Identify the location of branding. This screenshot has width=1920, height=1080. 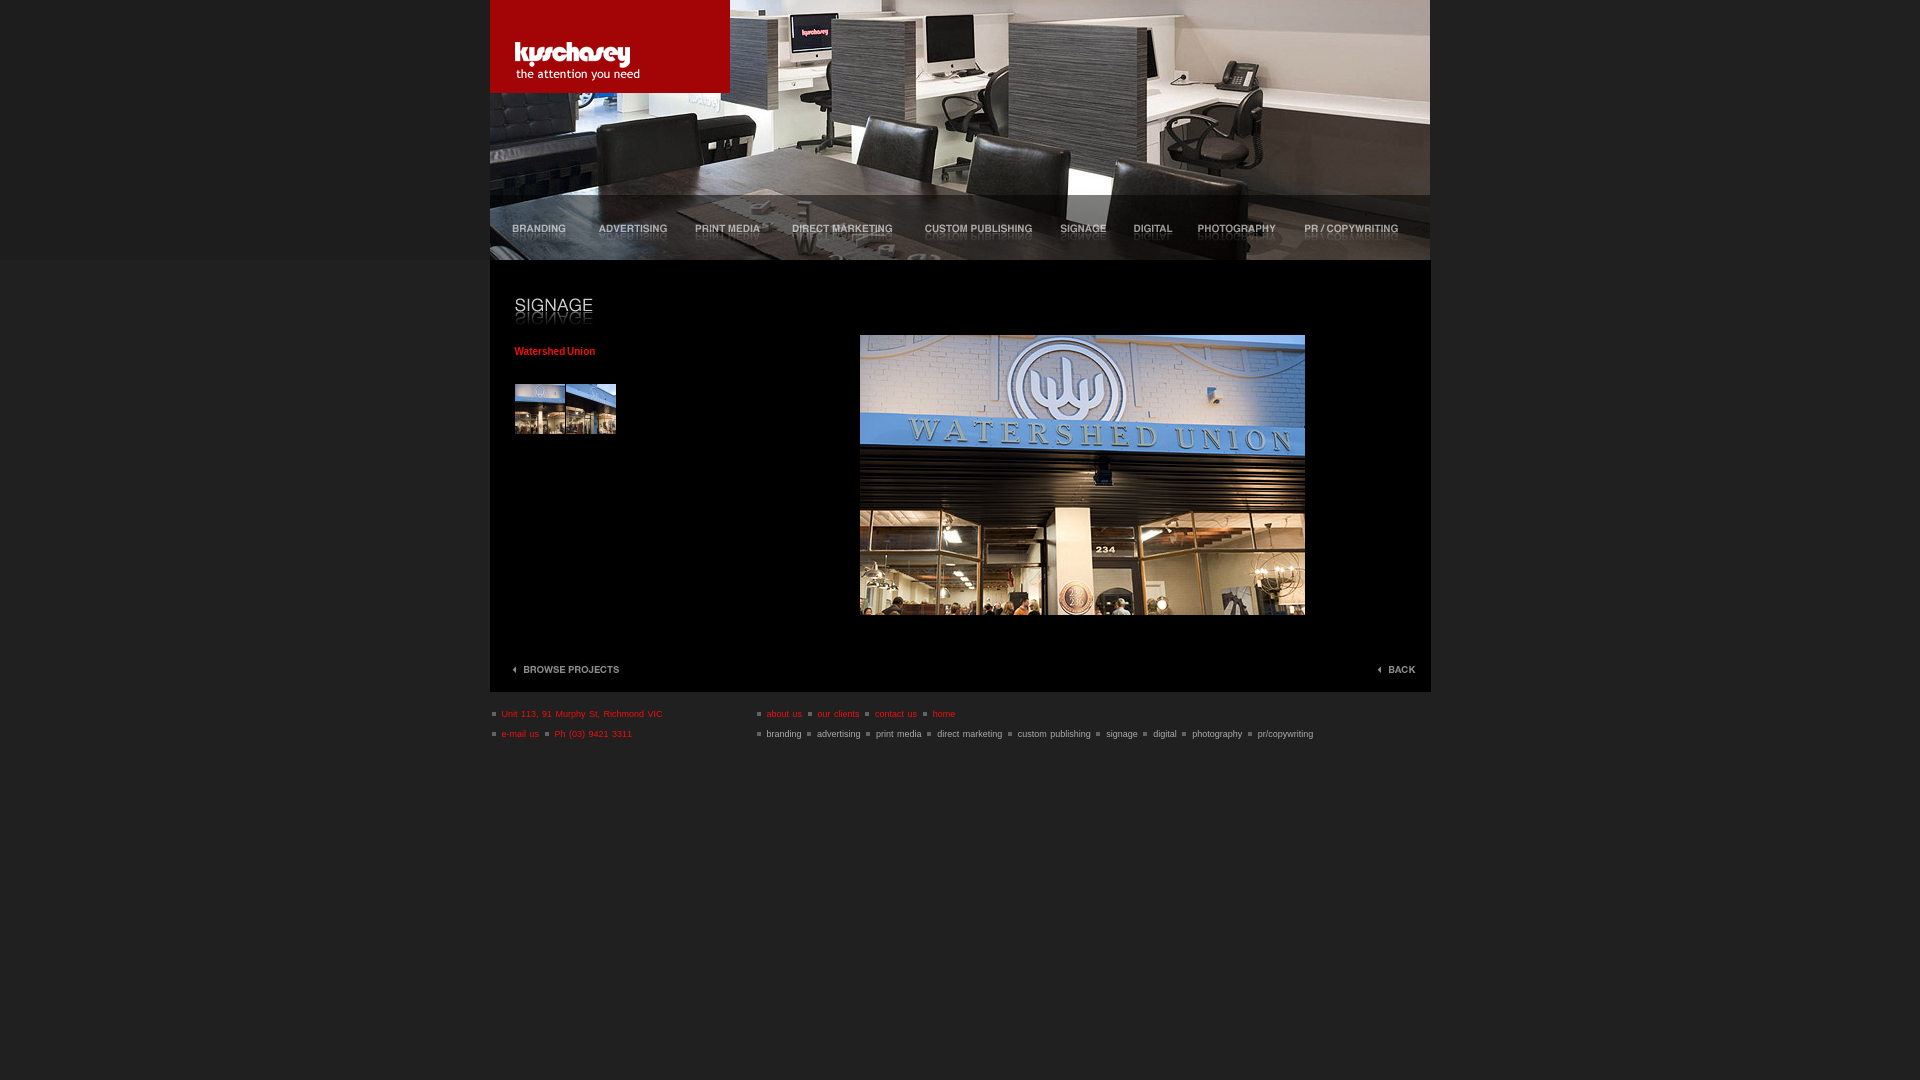
(784, 734).